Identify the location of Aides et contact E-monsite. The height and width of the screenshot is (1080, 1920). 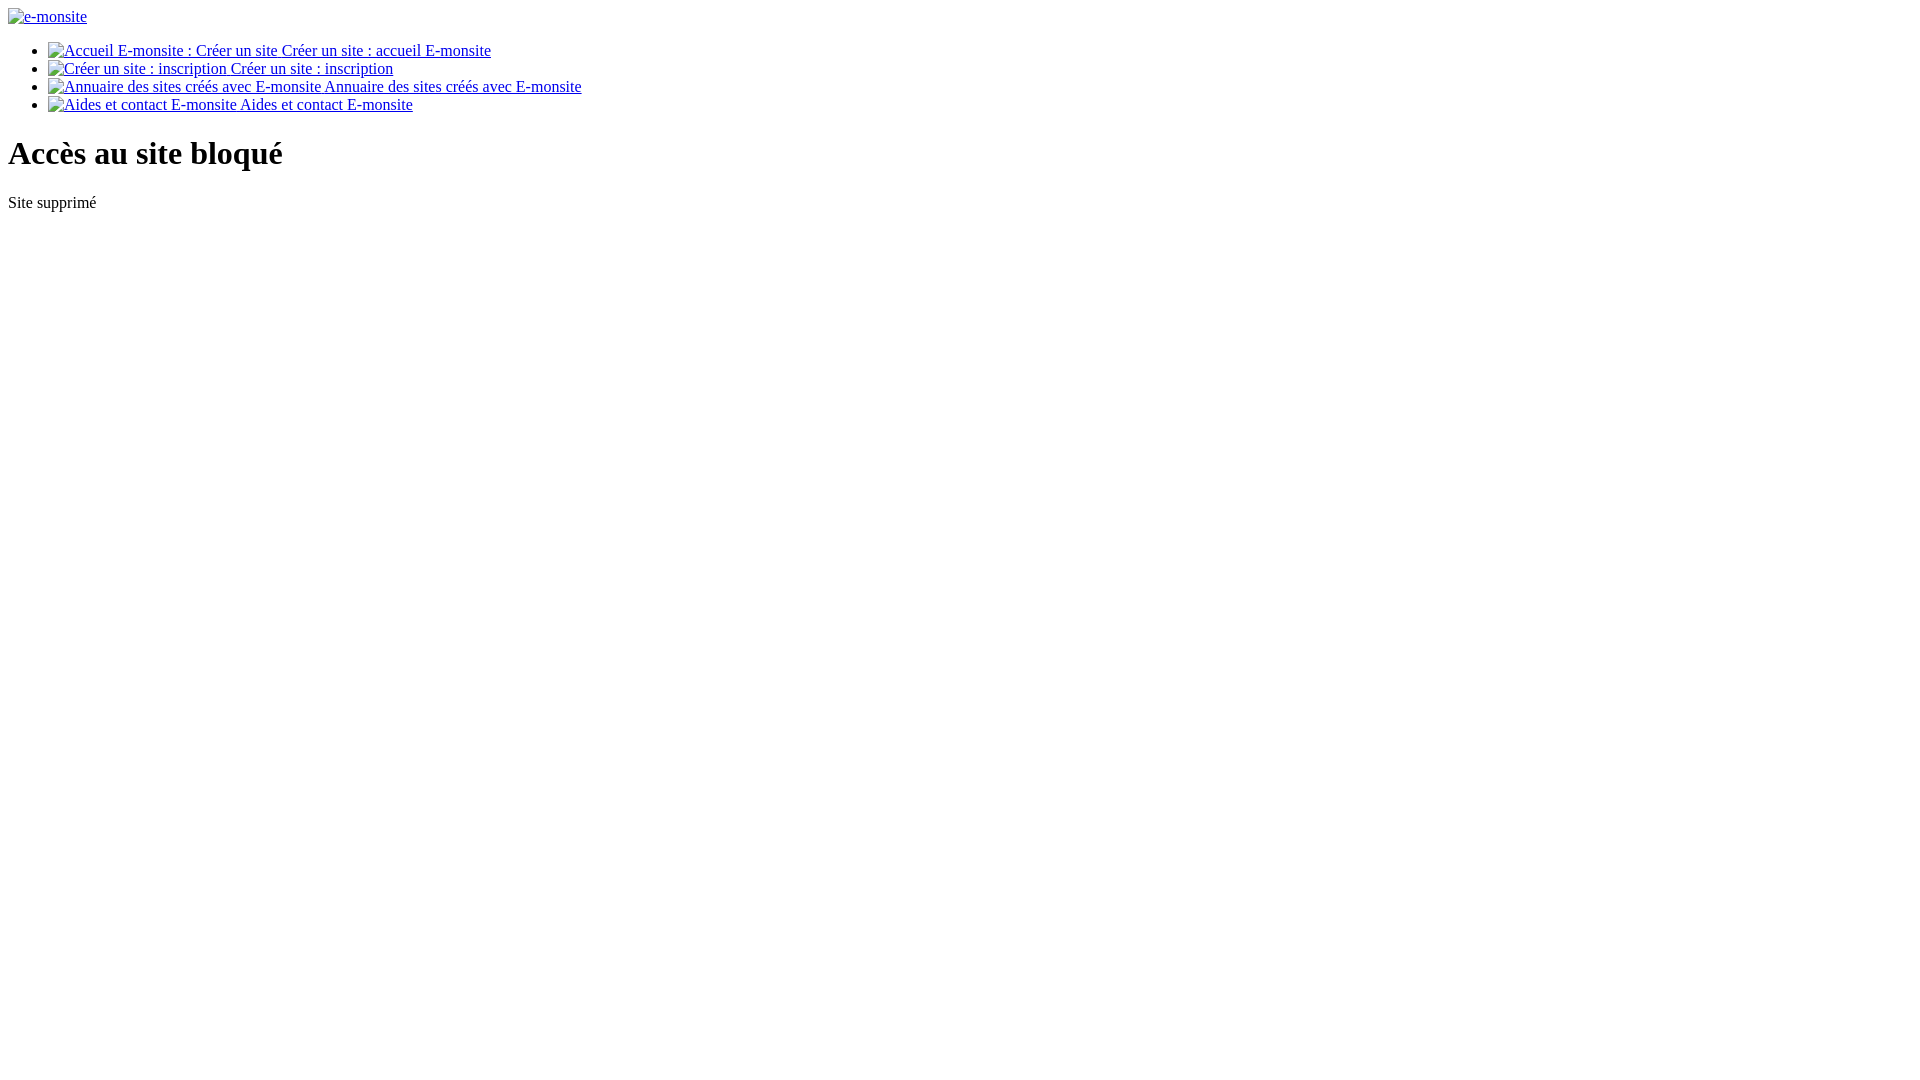
(230, 104).